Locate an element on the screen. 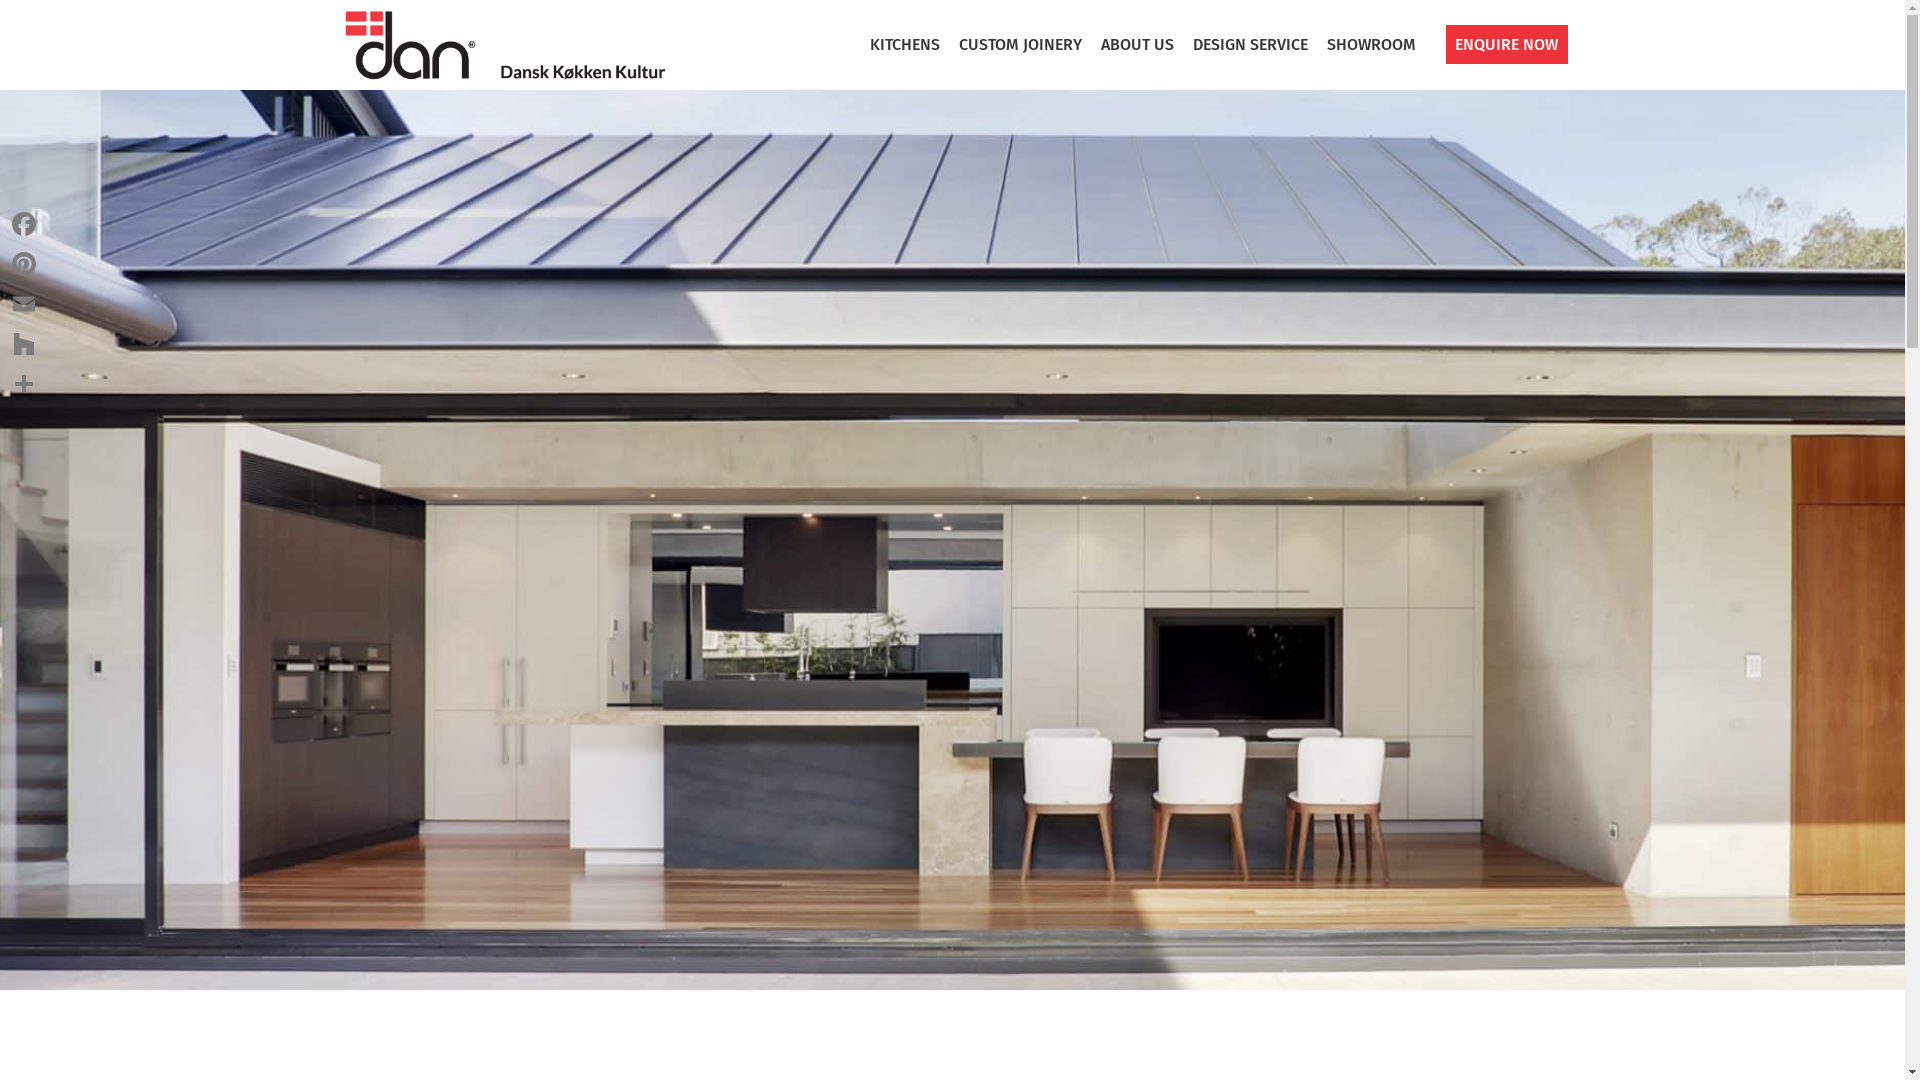 Image resolution: width=1920 pixels, height=1080 pixels. Share is located at coordinates (24, 384).